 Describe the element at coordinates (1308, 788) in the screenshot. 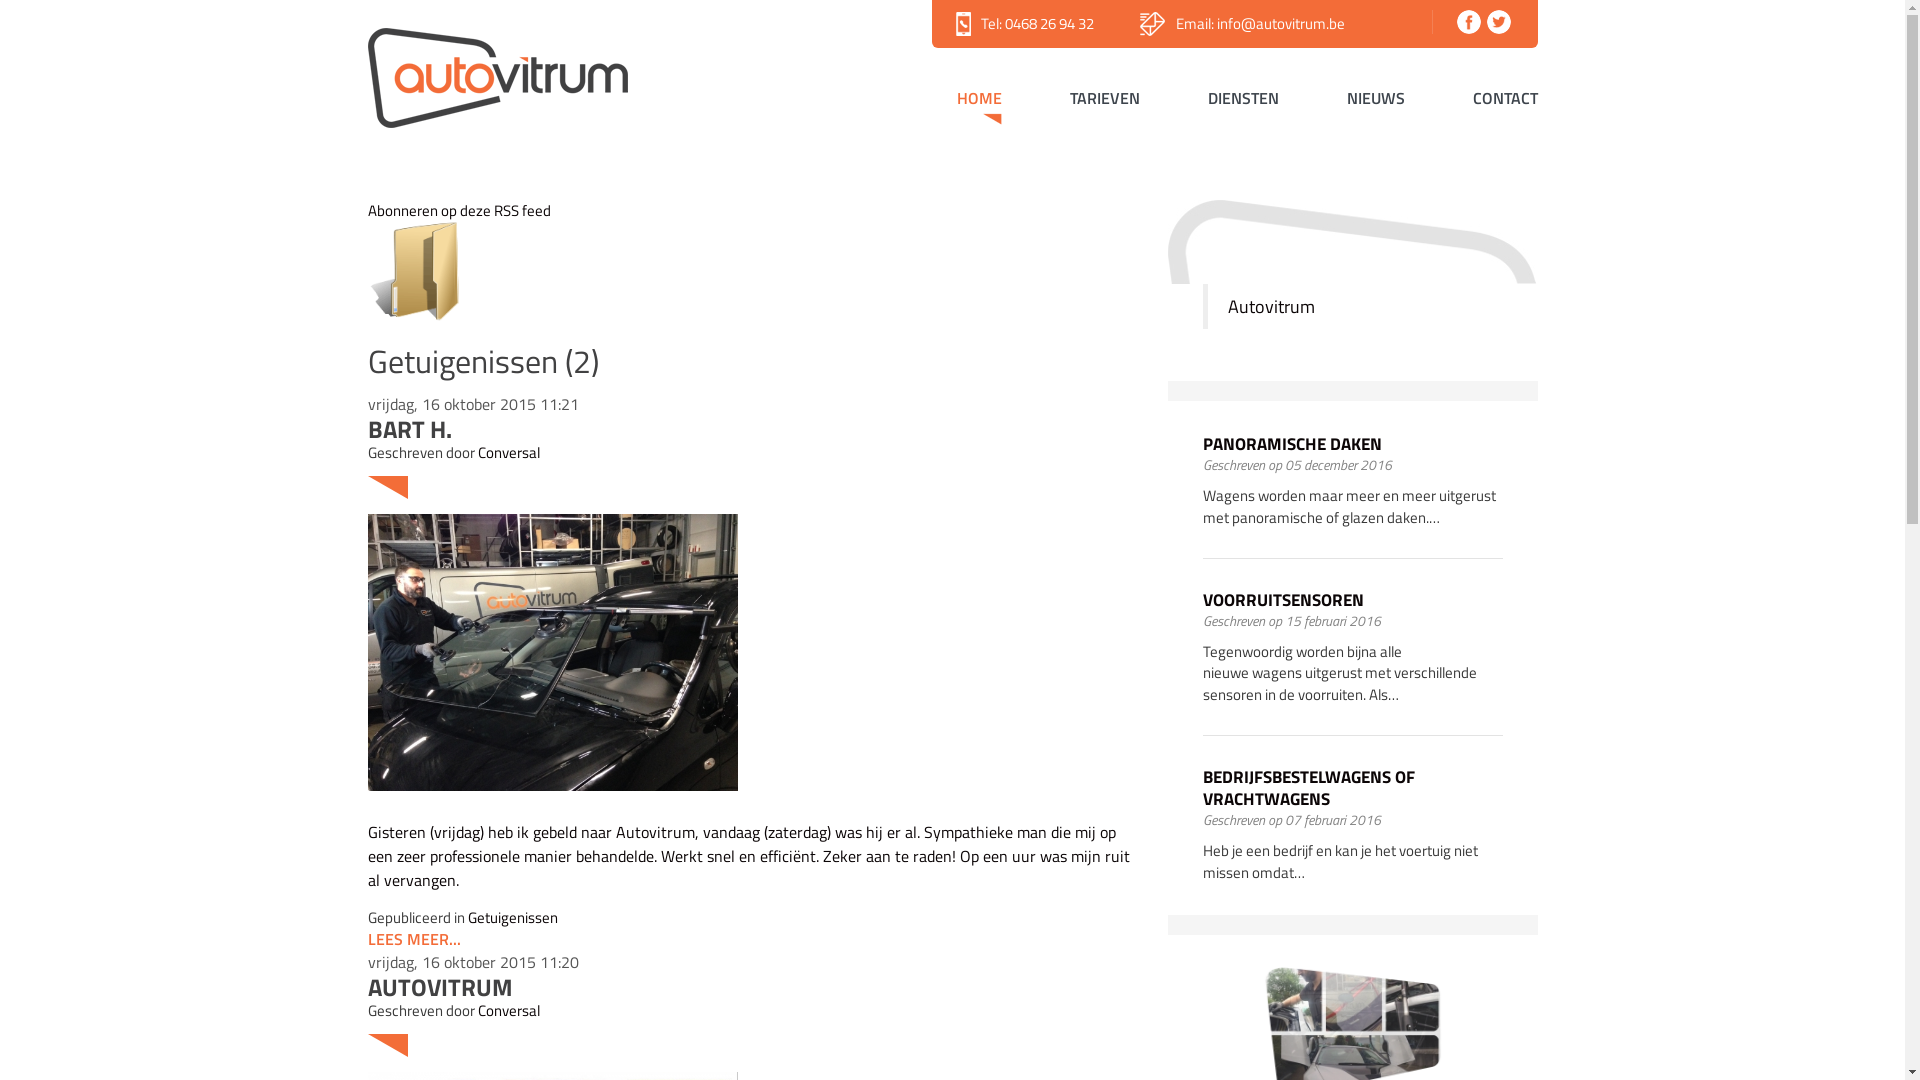

I see `BEDRIJFSBESTELWAGENS OF VRACHTWAGENS` at that location.